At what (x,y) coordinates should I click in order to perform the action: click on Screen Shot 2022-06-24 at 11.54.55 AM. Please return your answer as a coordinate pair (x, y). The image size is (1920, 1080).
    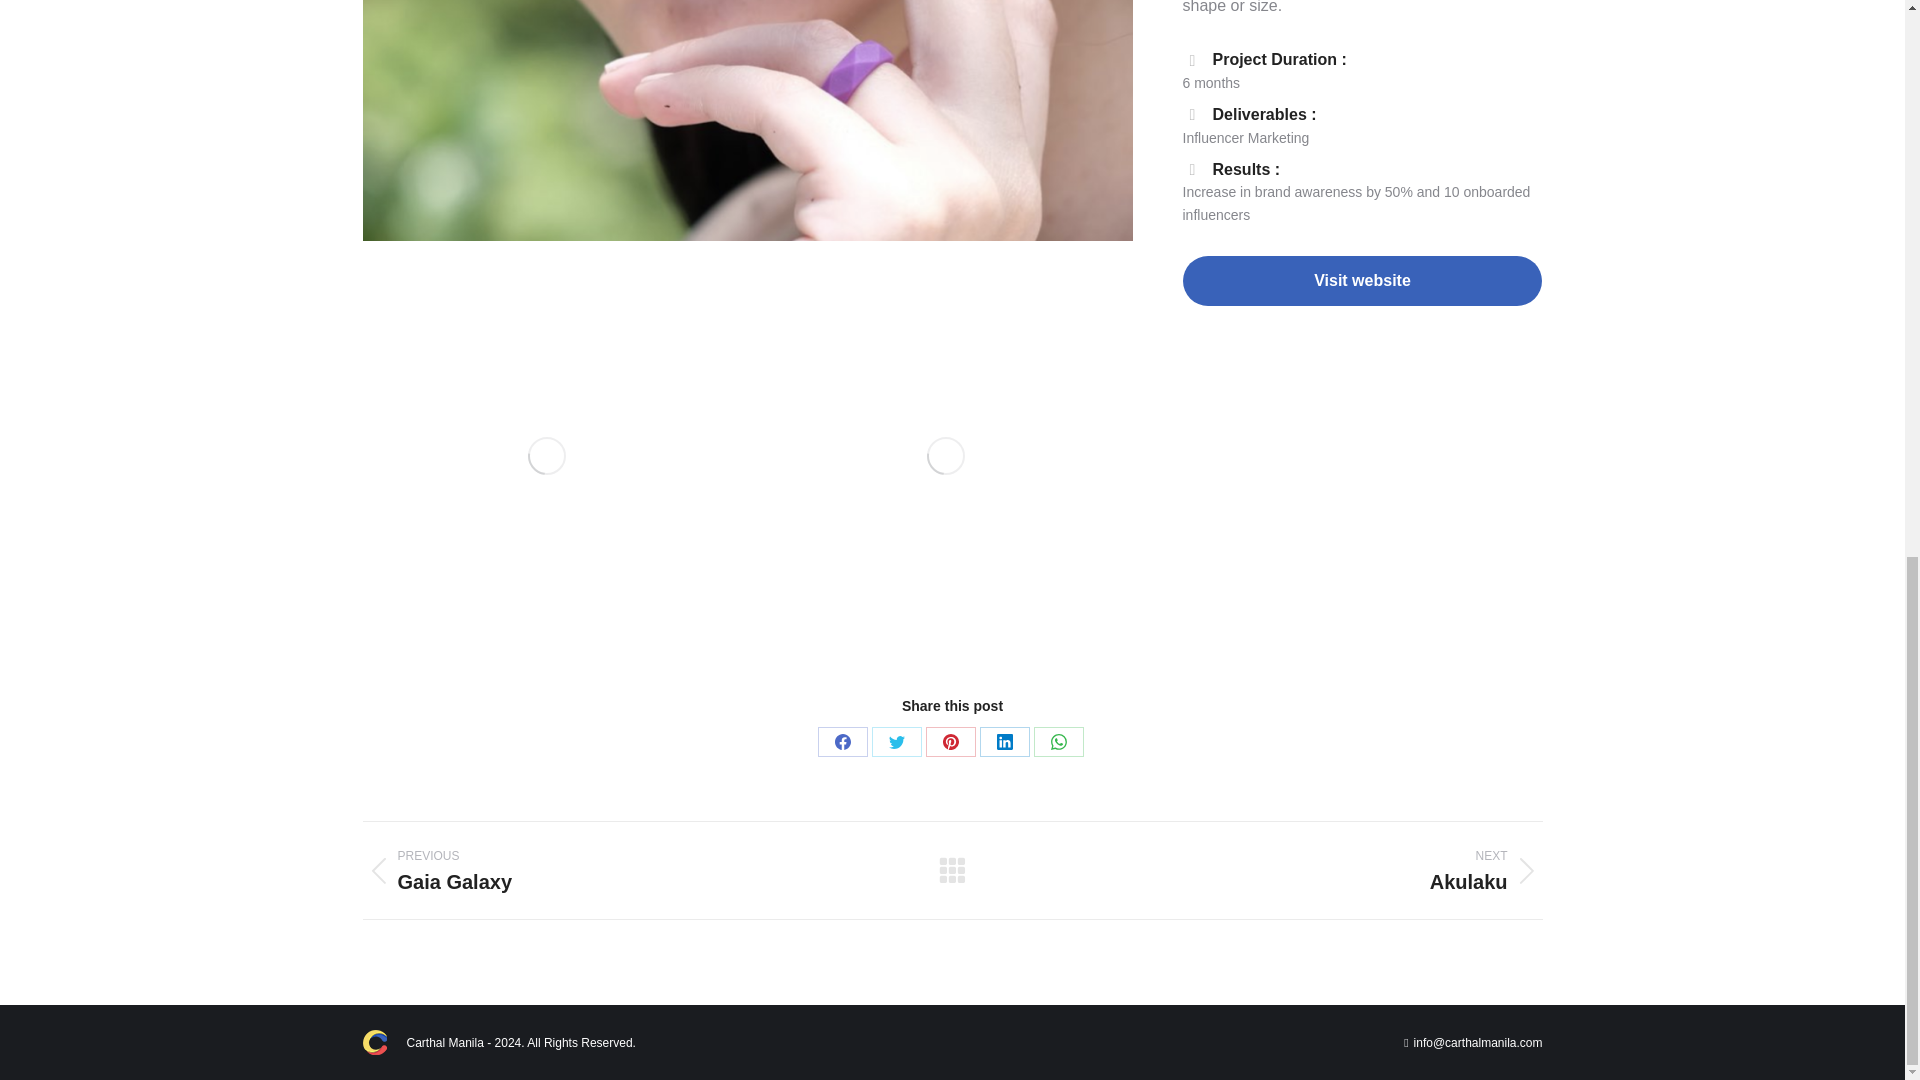
    Looking at the image, I should click on (747, 120).